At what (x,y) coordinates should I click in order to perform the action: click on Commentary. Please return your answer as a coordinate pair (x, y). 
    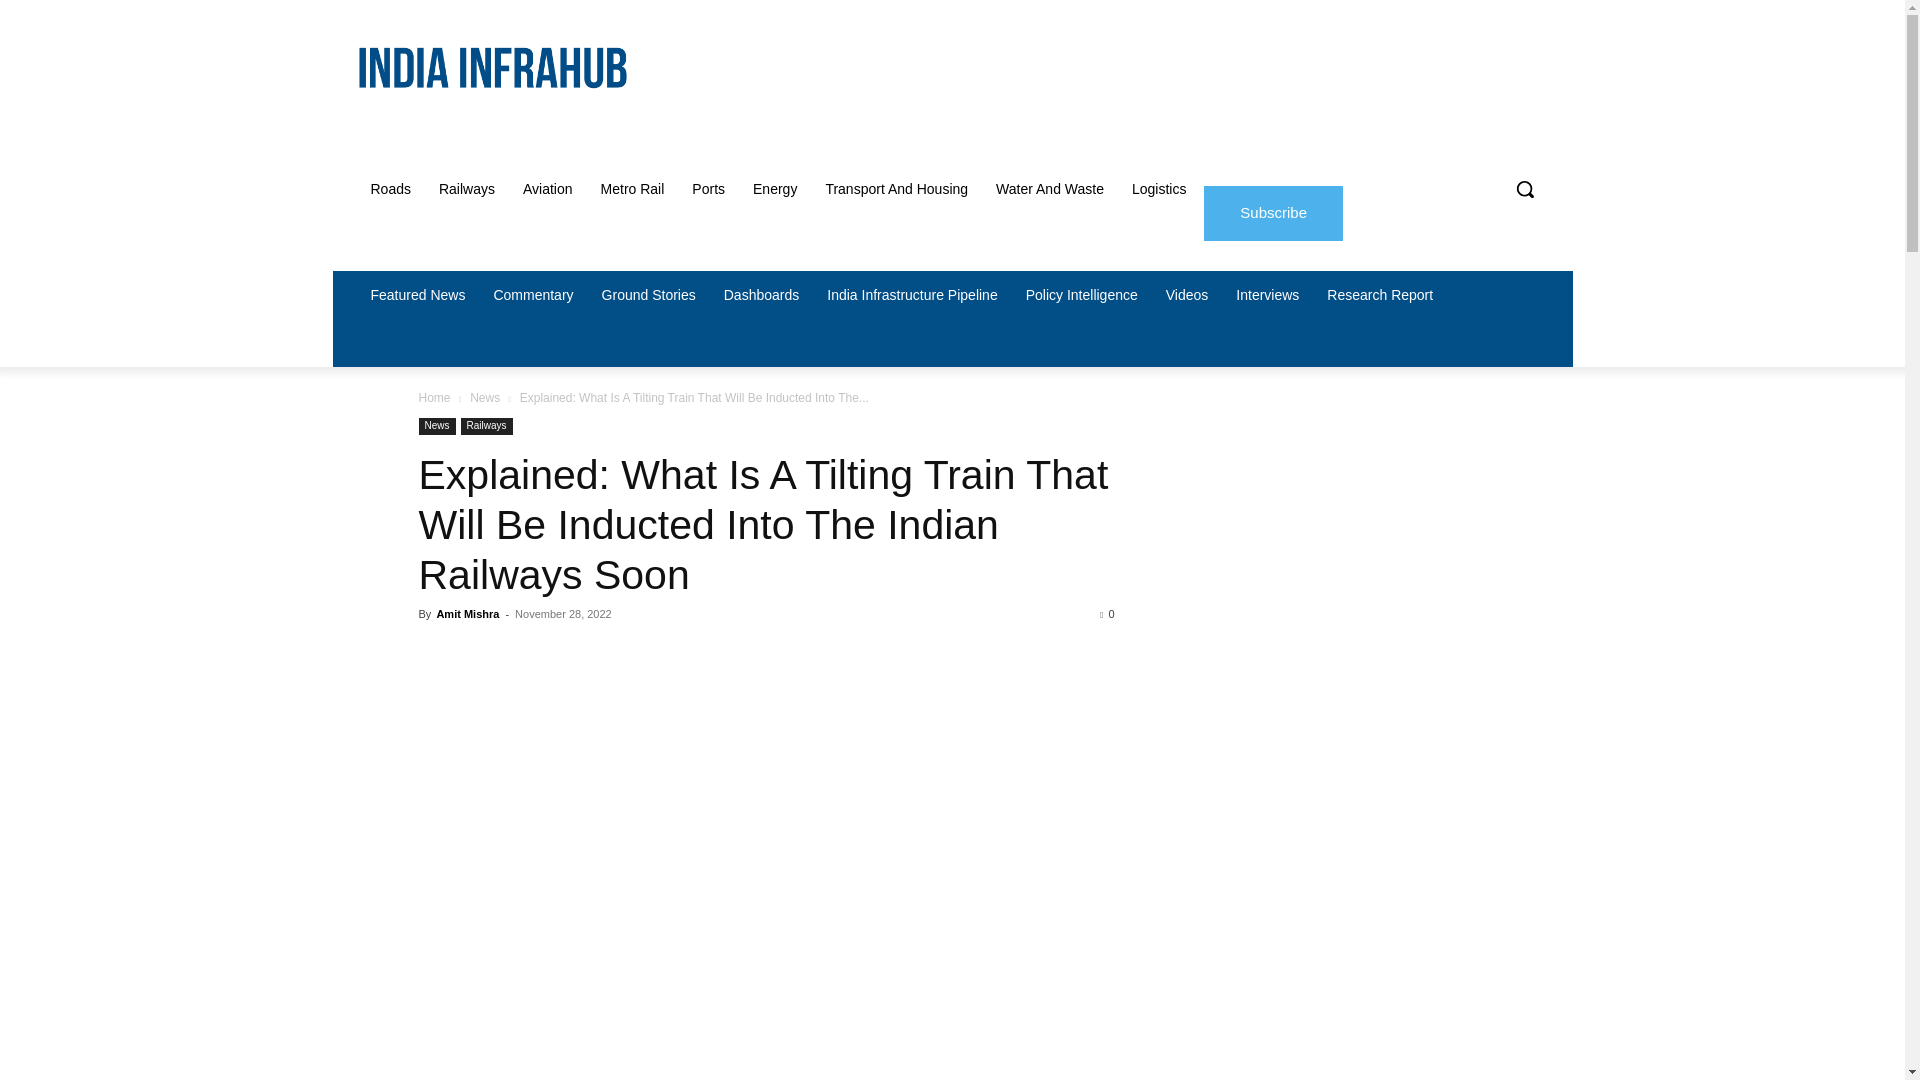
    Looking at the image, I should click on (532, 294).